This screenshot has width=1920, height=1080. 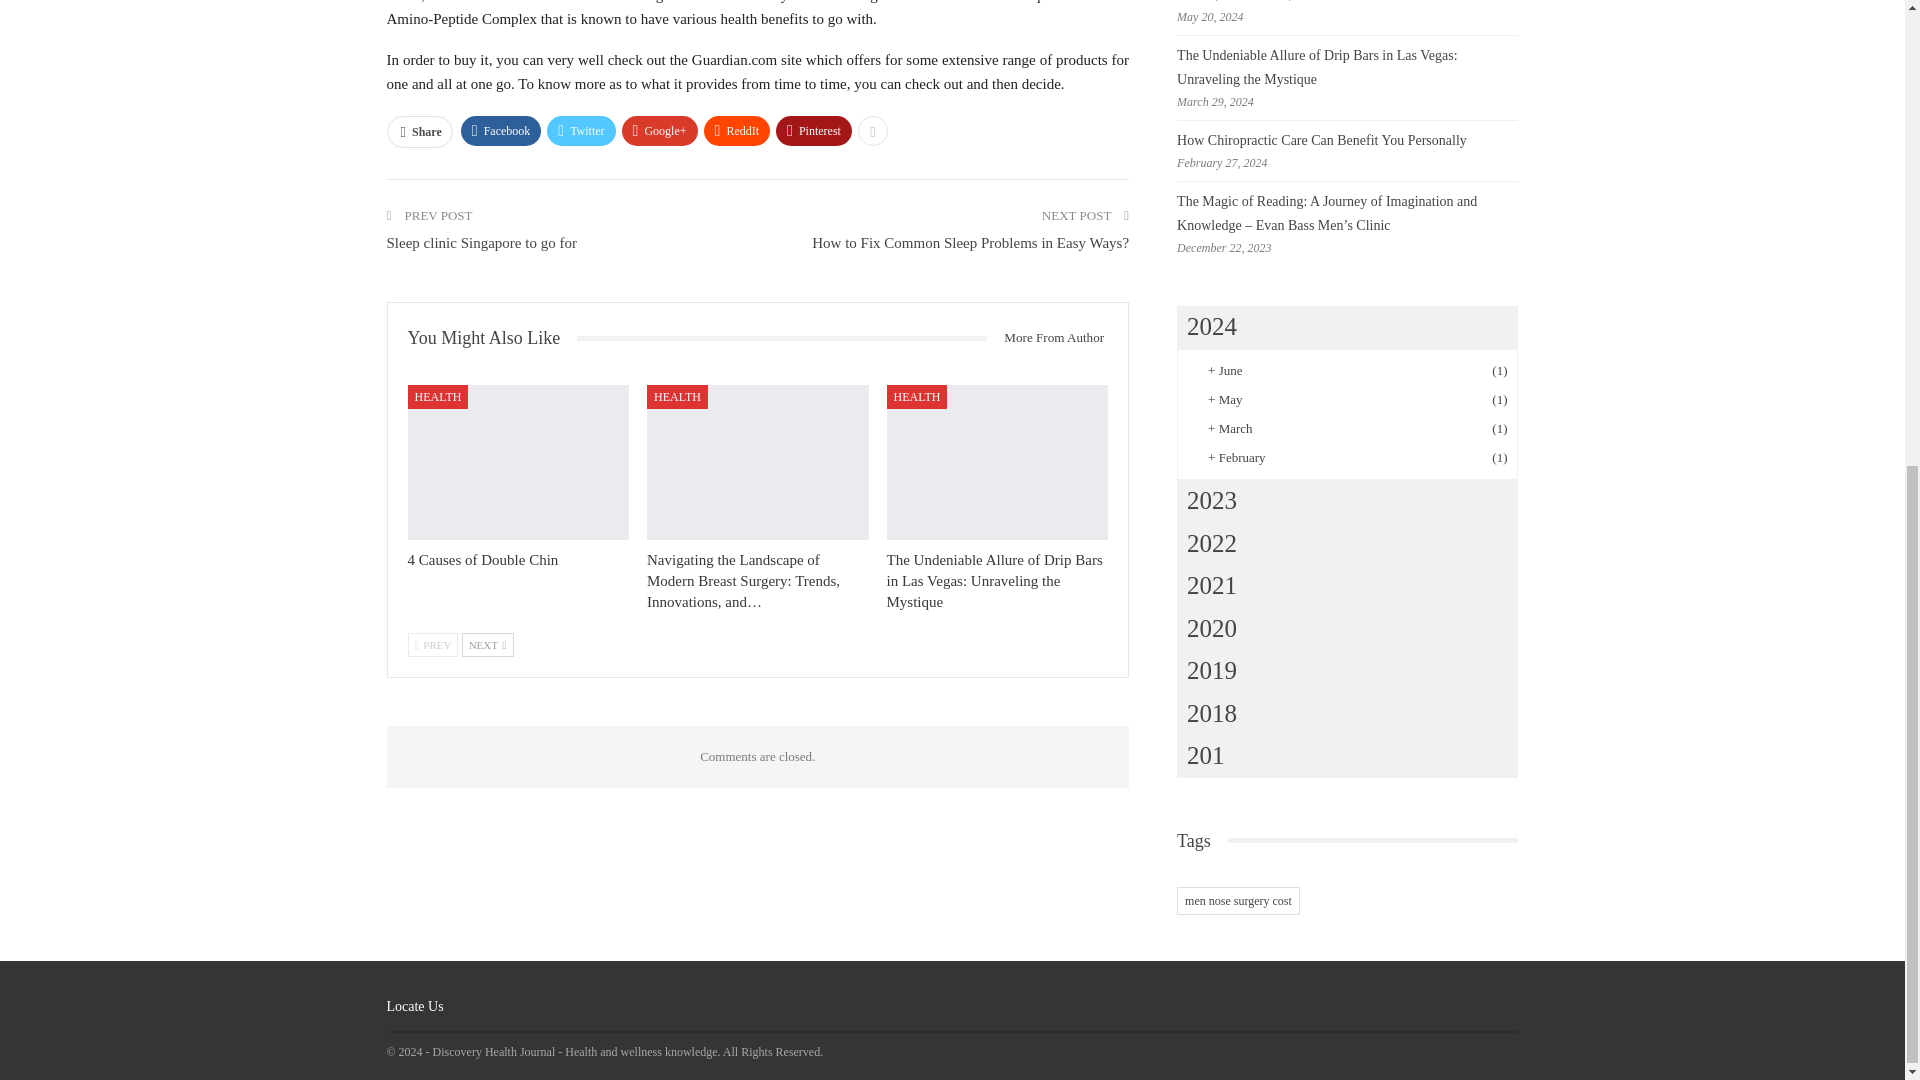 What do you see at coordinates (482, 560) in the screenshot?
I see `4 Causes of Double Chin` at bounding box center [482, 560].